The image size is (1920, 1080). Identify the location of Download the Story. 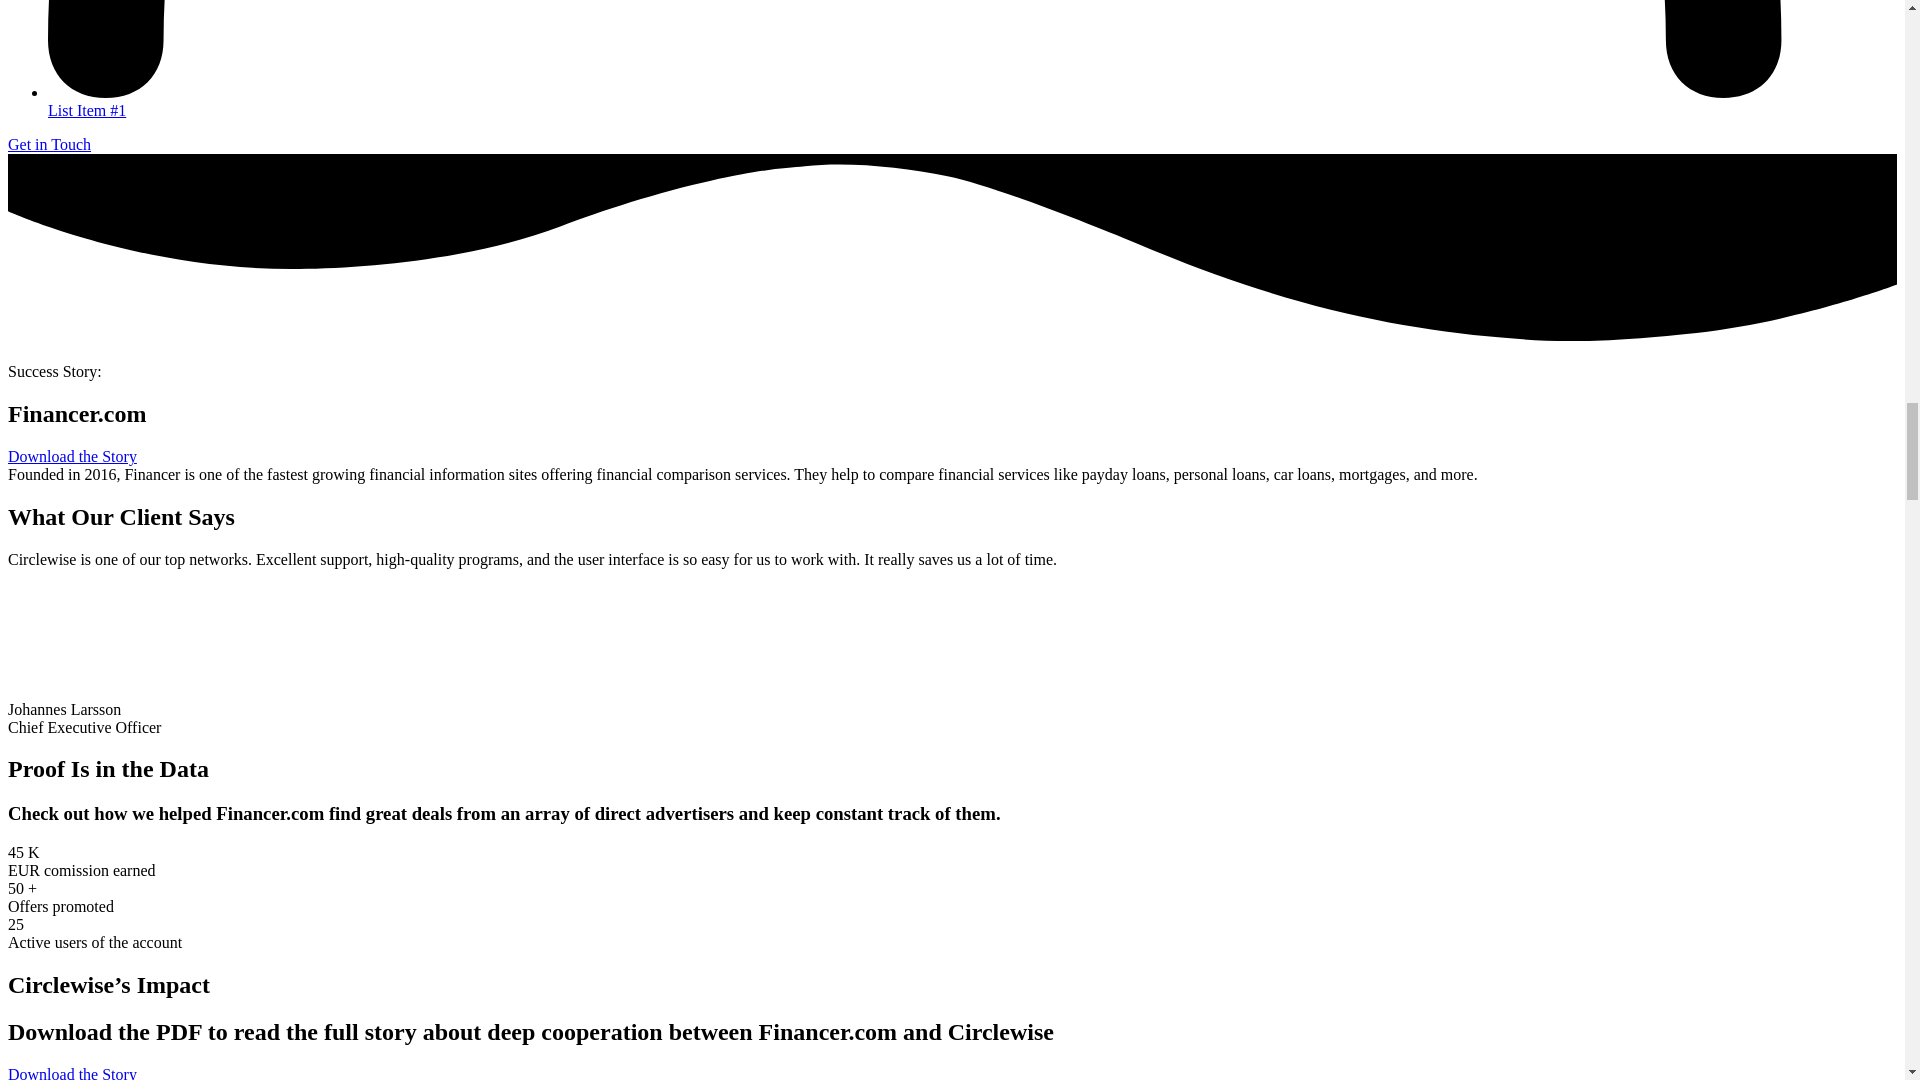
(72, 456).